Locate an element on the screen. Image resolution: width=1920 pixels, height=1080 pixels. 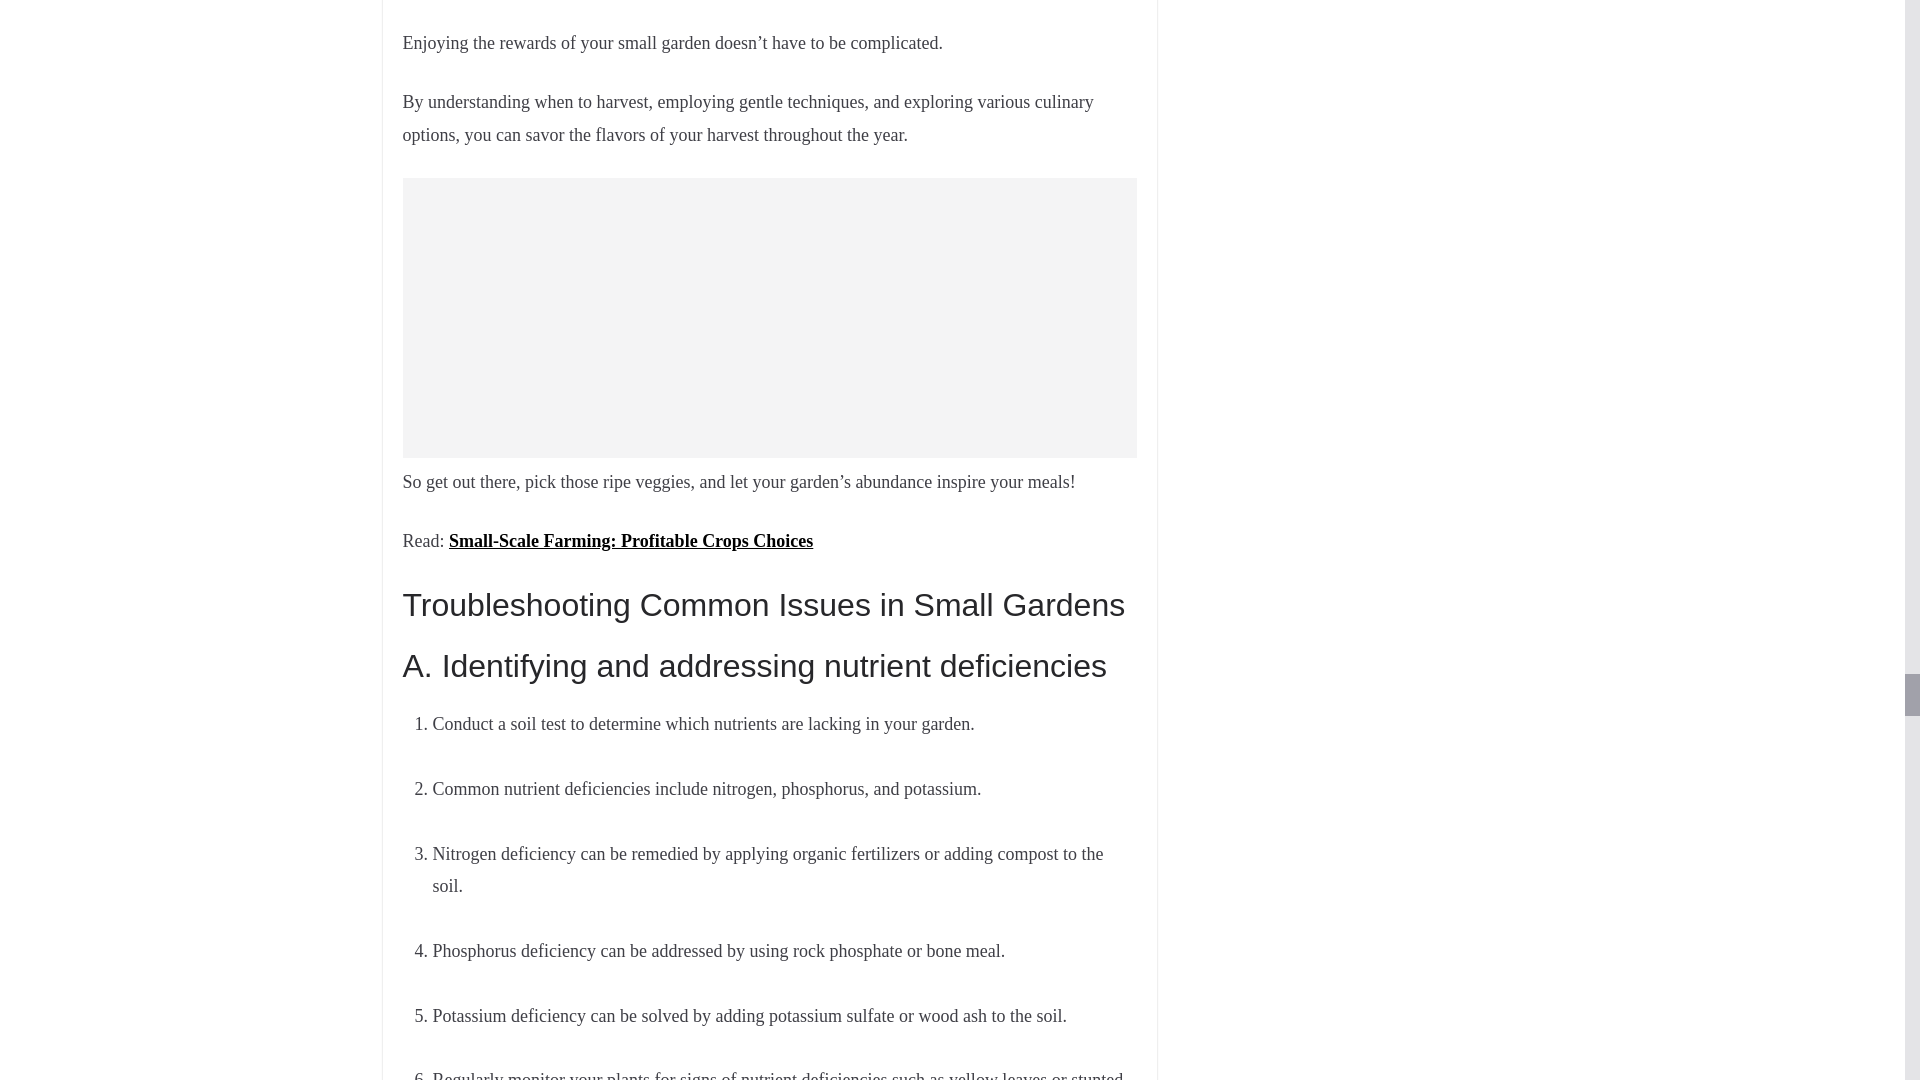
Small-Scale Farming: Profitable Crops Choices is located at coordinates (630, 540).